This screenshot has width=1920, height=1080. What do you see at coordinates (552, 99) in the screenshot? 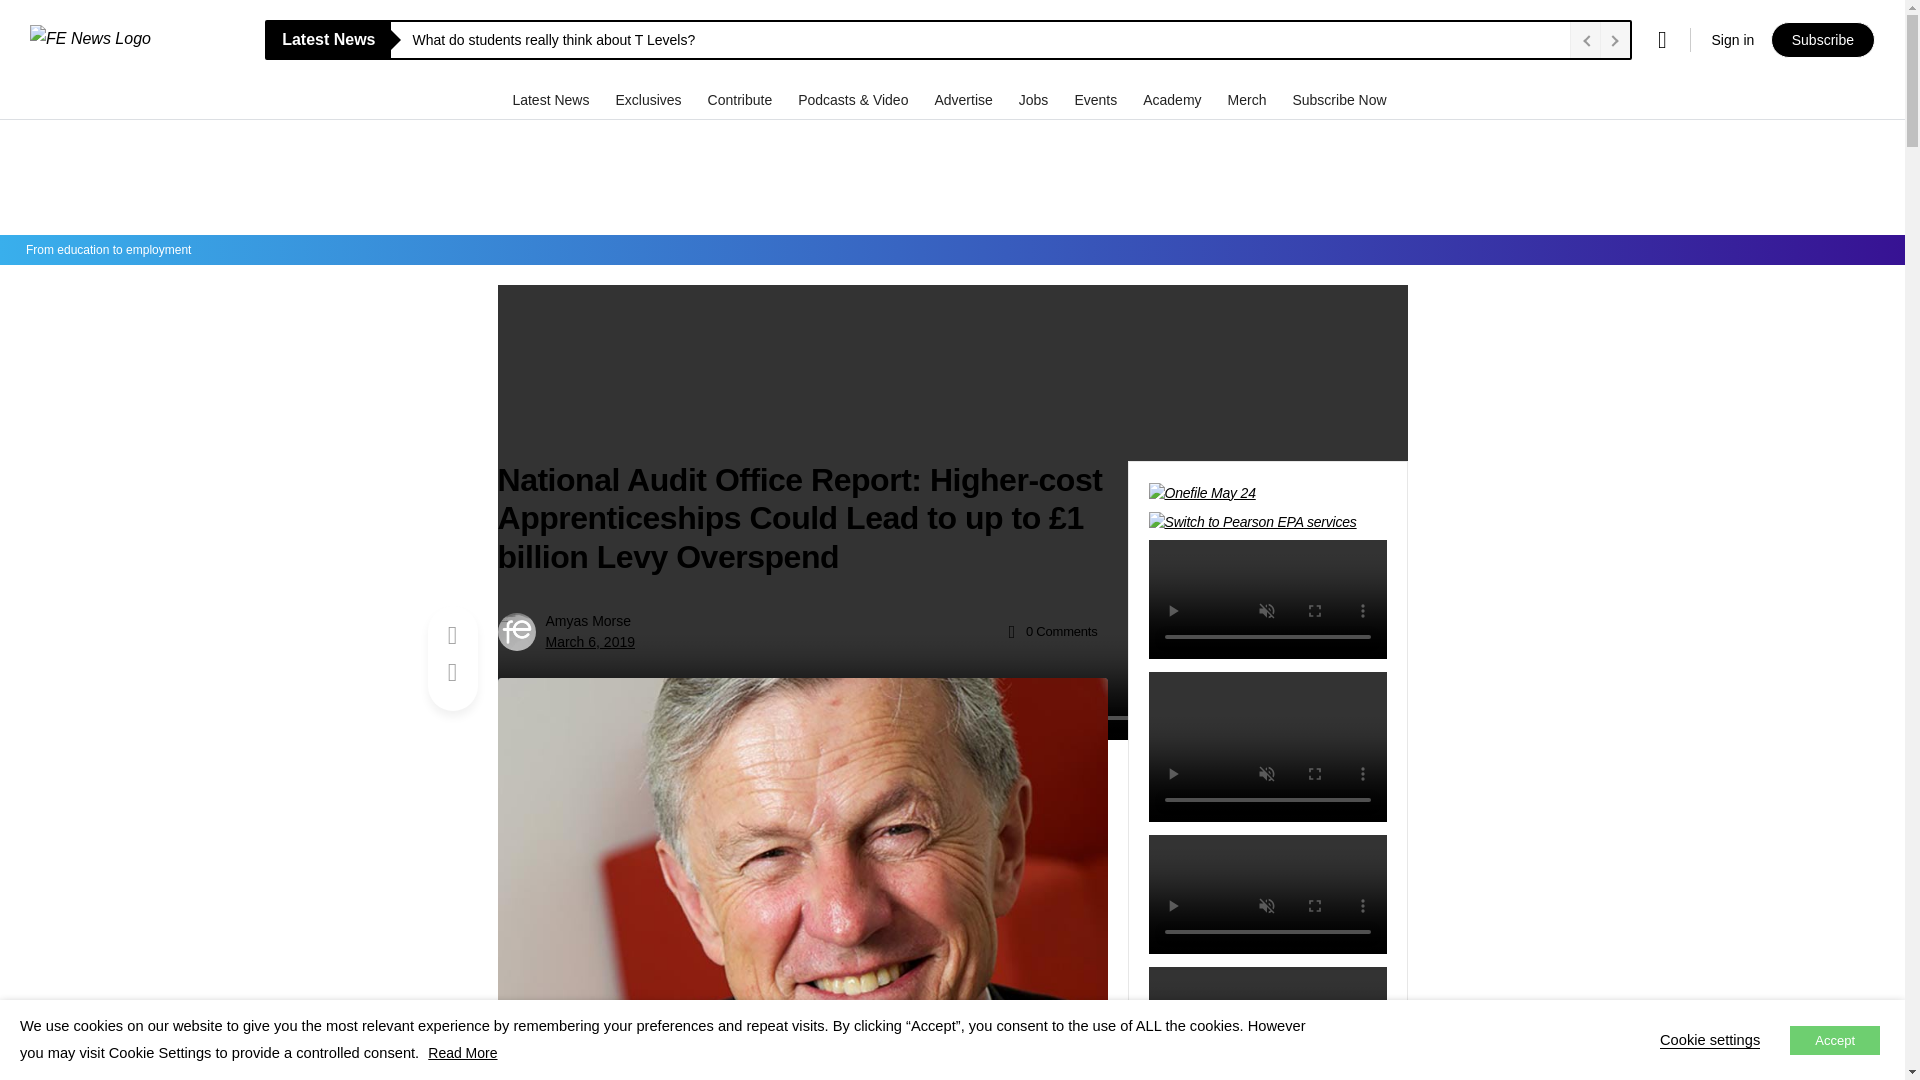
I see `Latest News` at bounding box center [552, 99].